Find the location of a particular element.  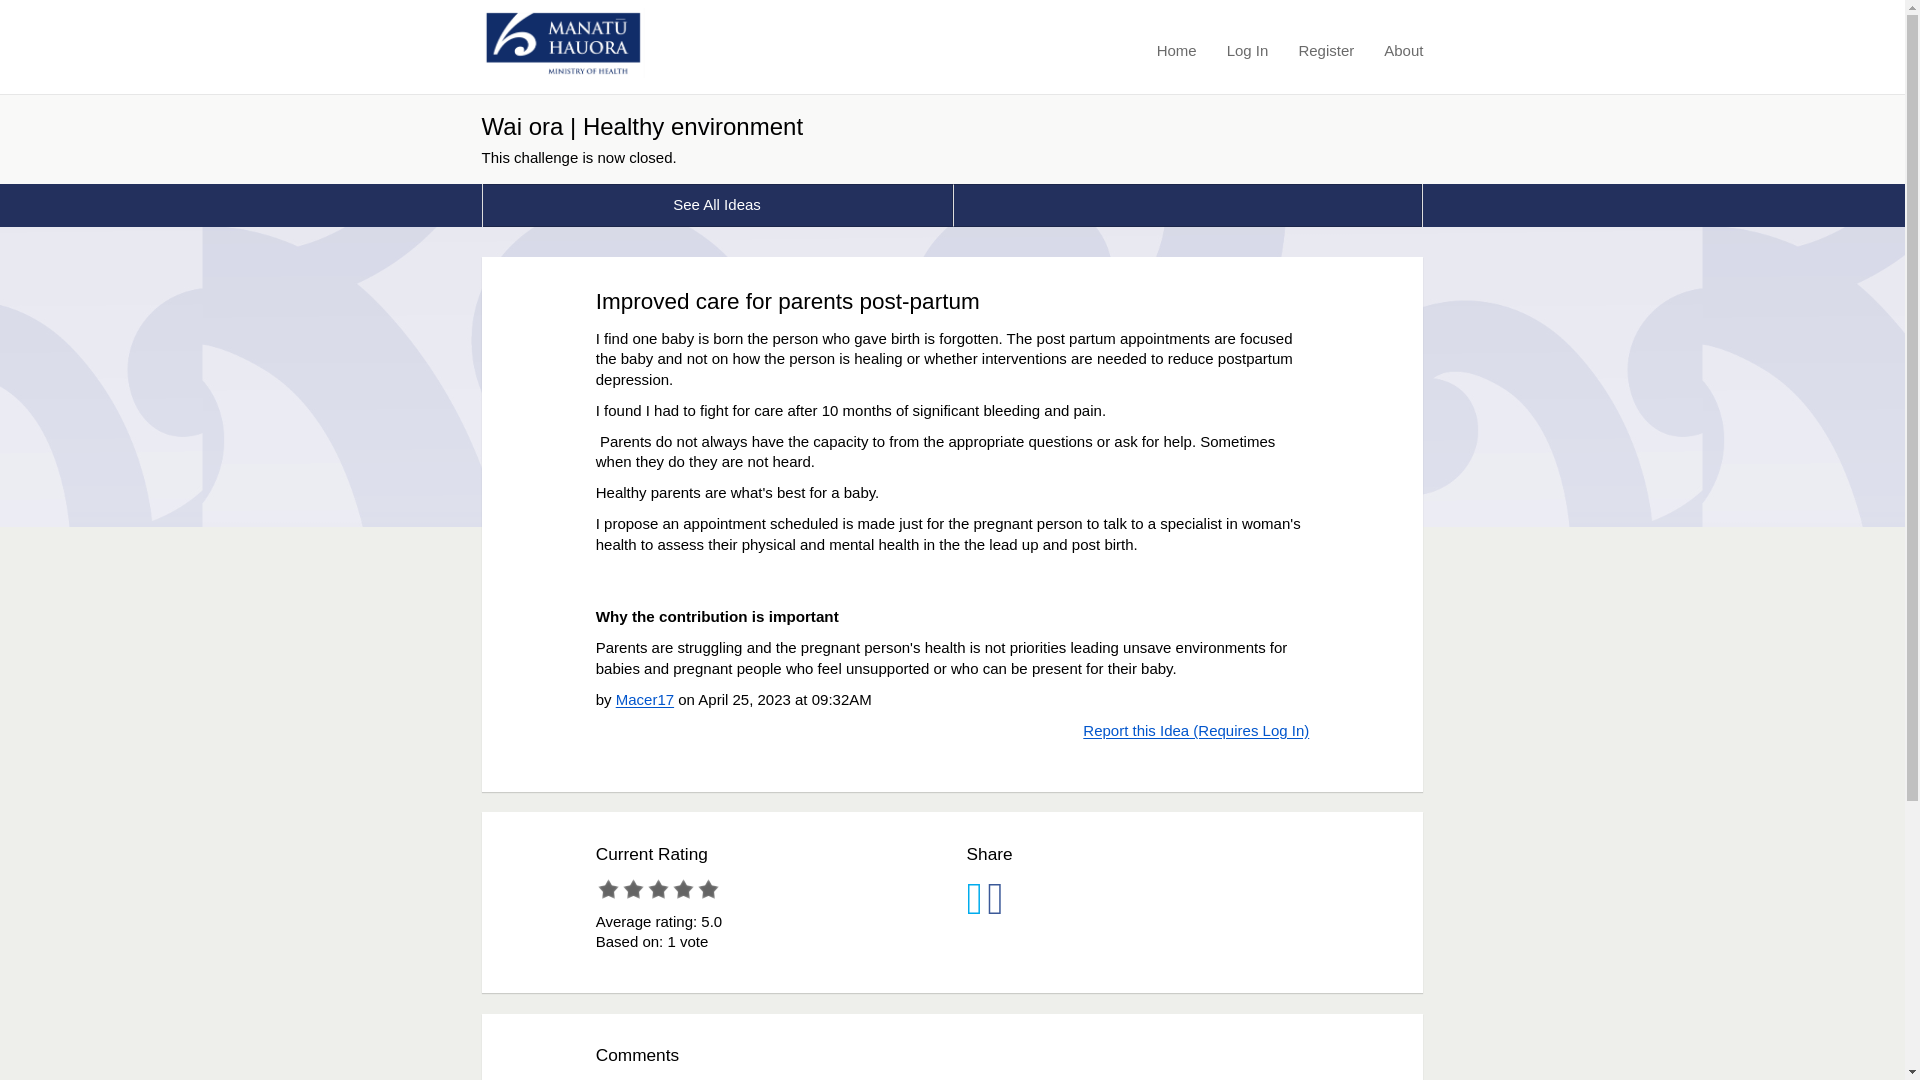

Share on Facebook is located at coordinates (994, 908).